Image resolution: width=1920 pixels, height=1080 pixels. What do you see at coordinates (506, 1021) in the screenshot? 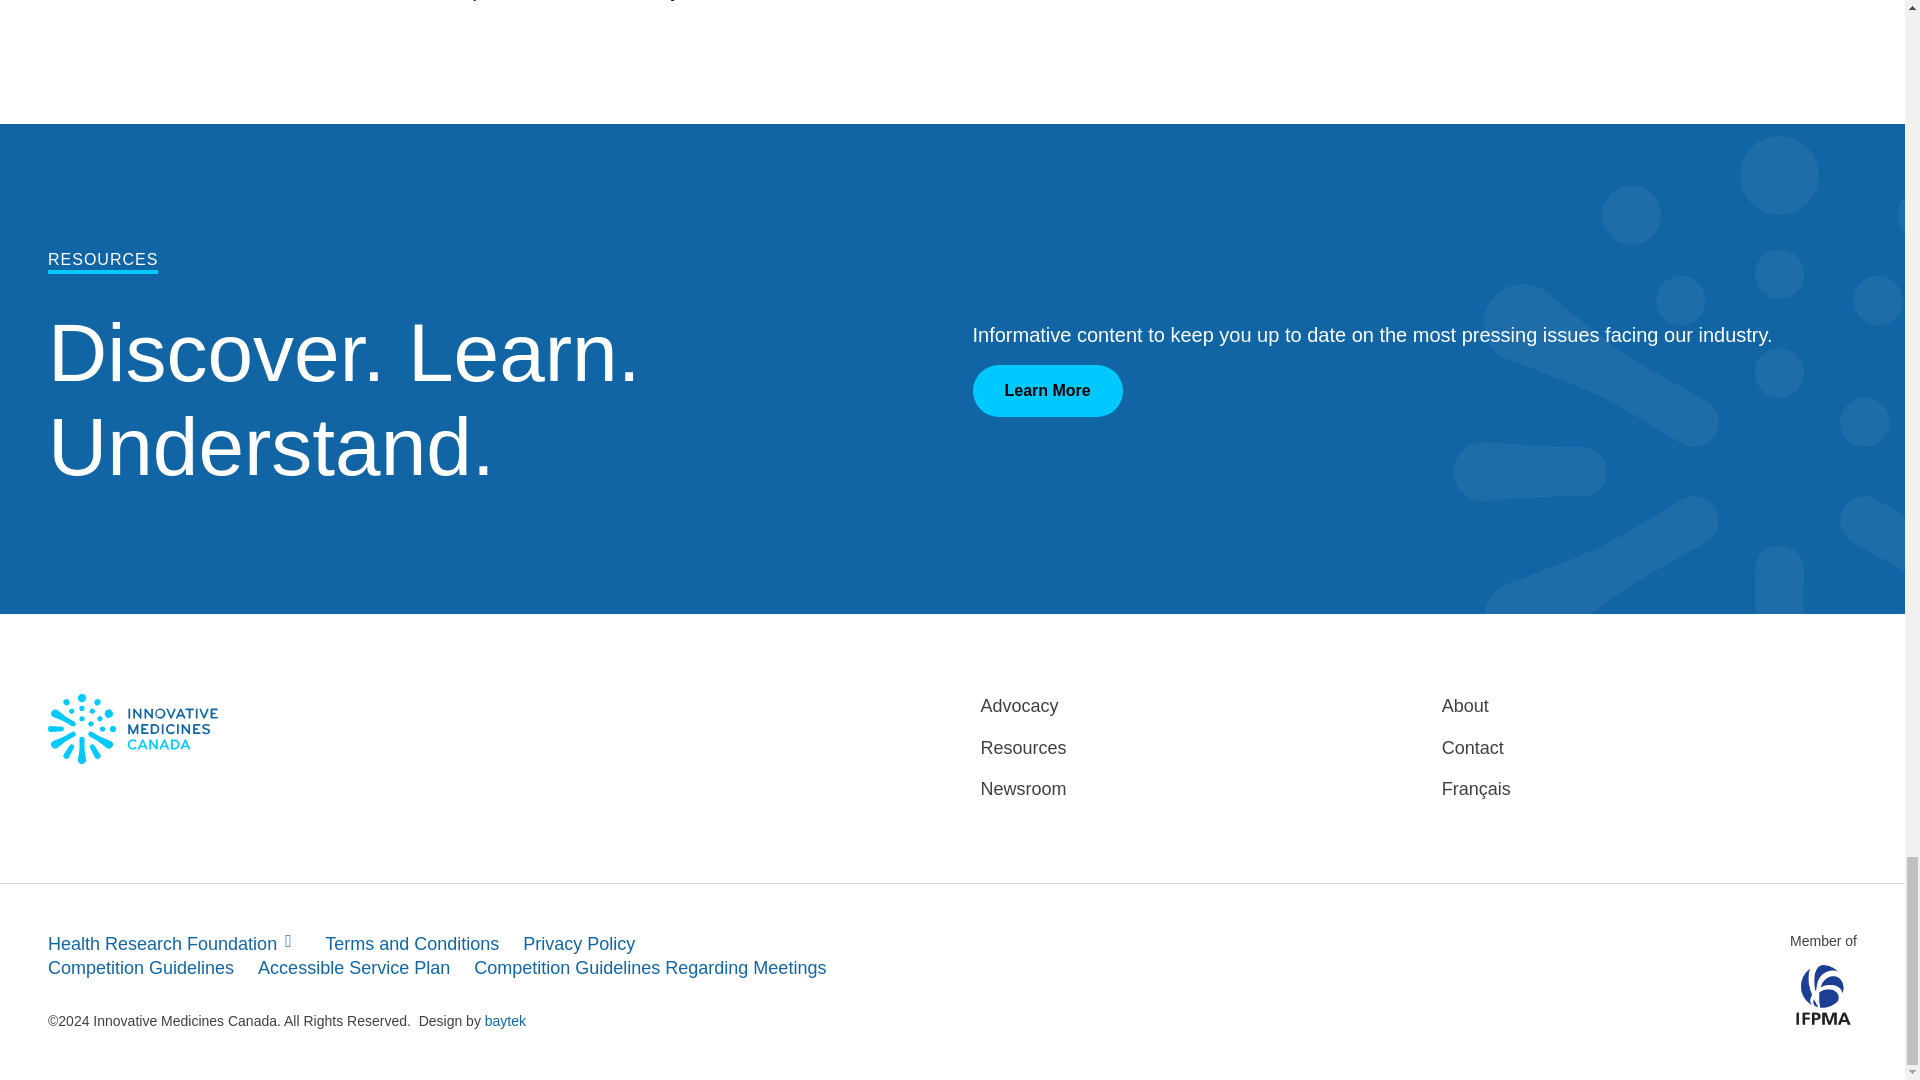
I see `Ottawa Web Design and Branding` at bounding box center [506, 1021].